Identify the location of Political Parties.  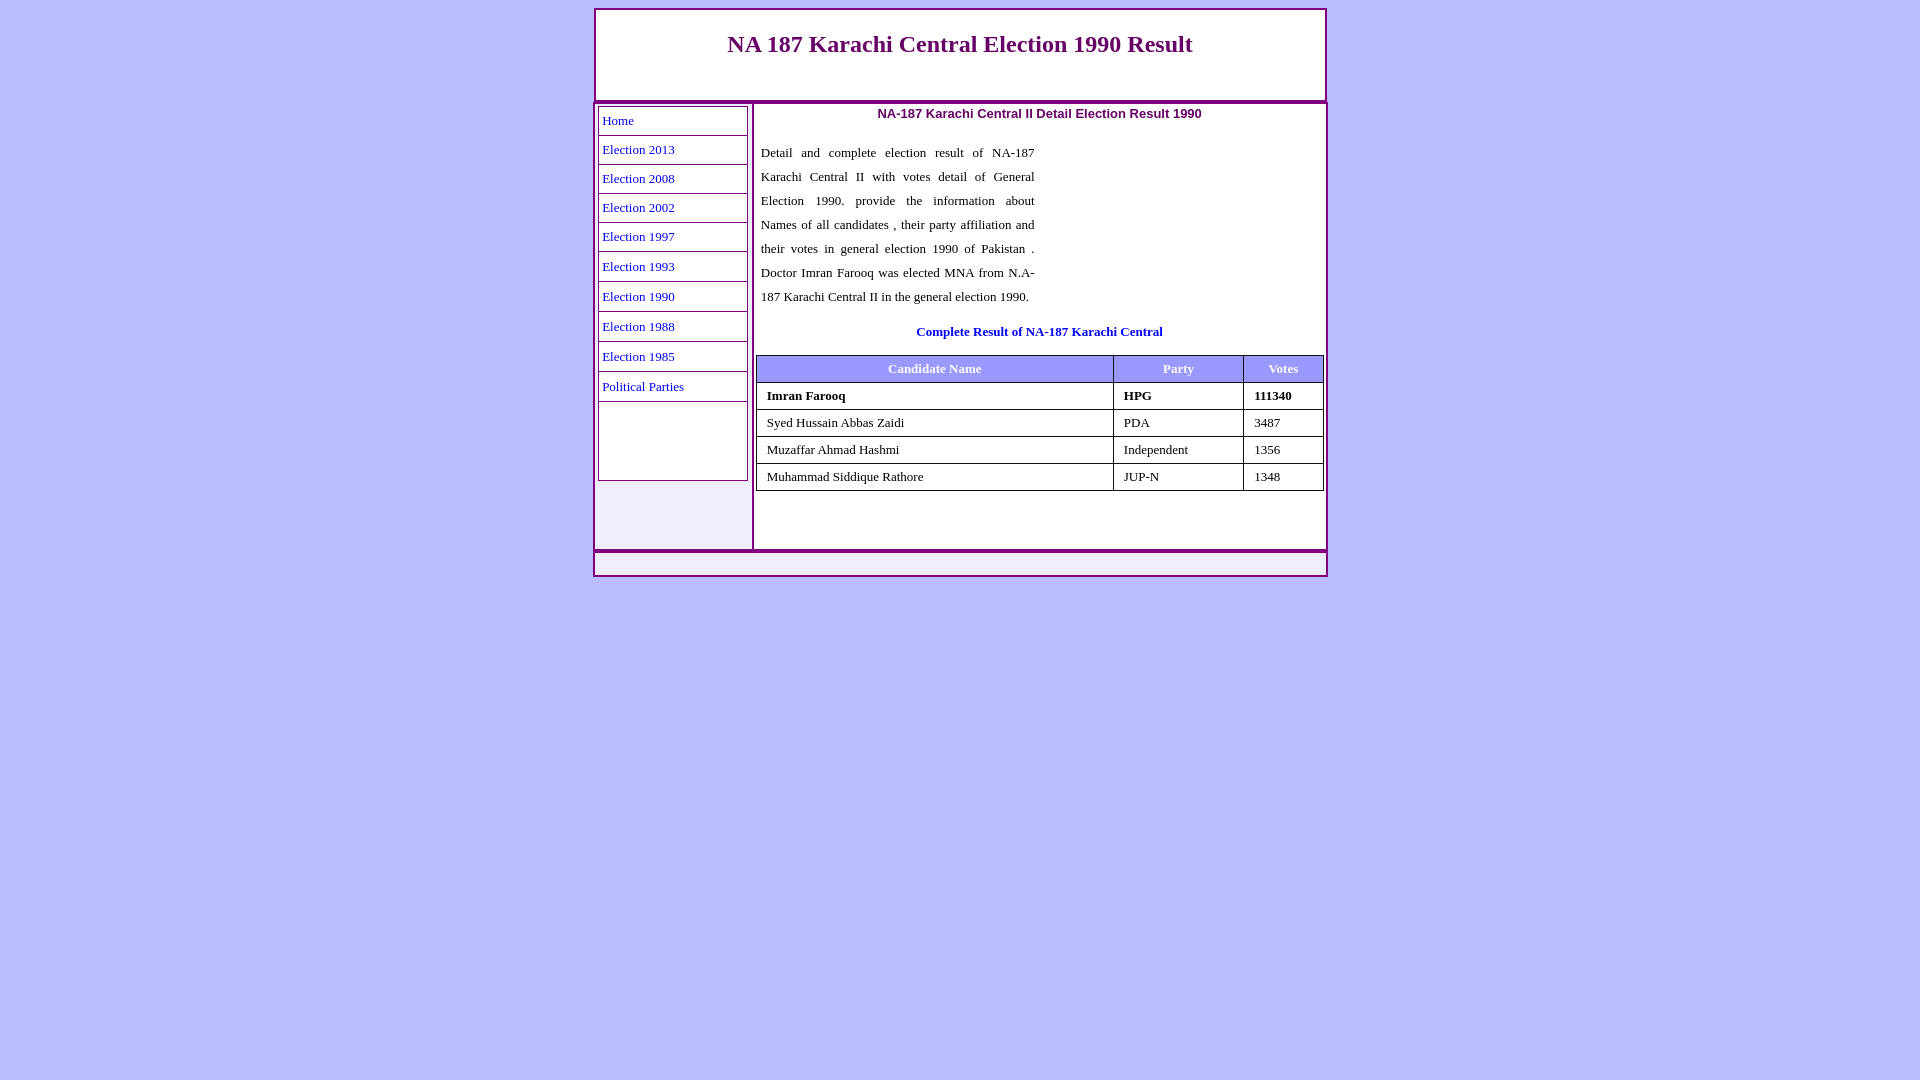
(642, 384).